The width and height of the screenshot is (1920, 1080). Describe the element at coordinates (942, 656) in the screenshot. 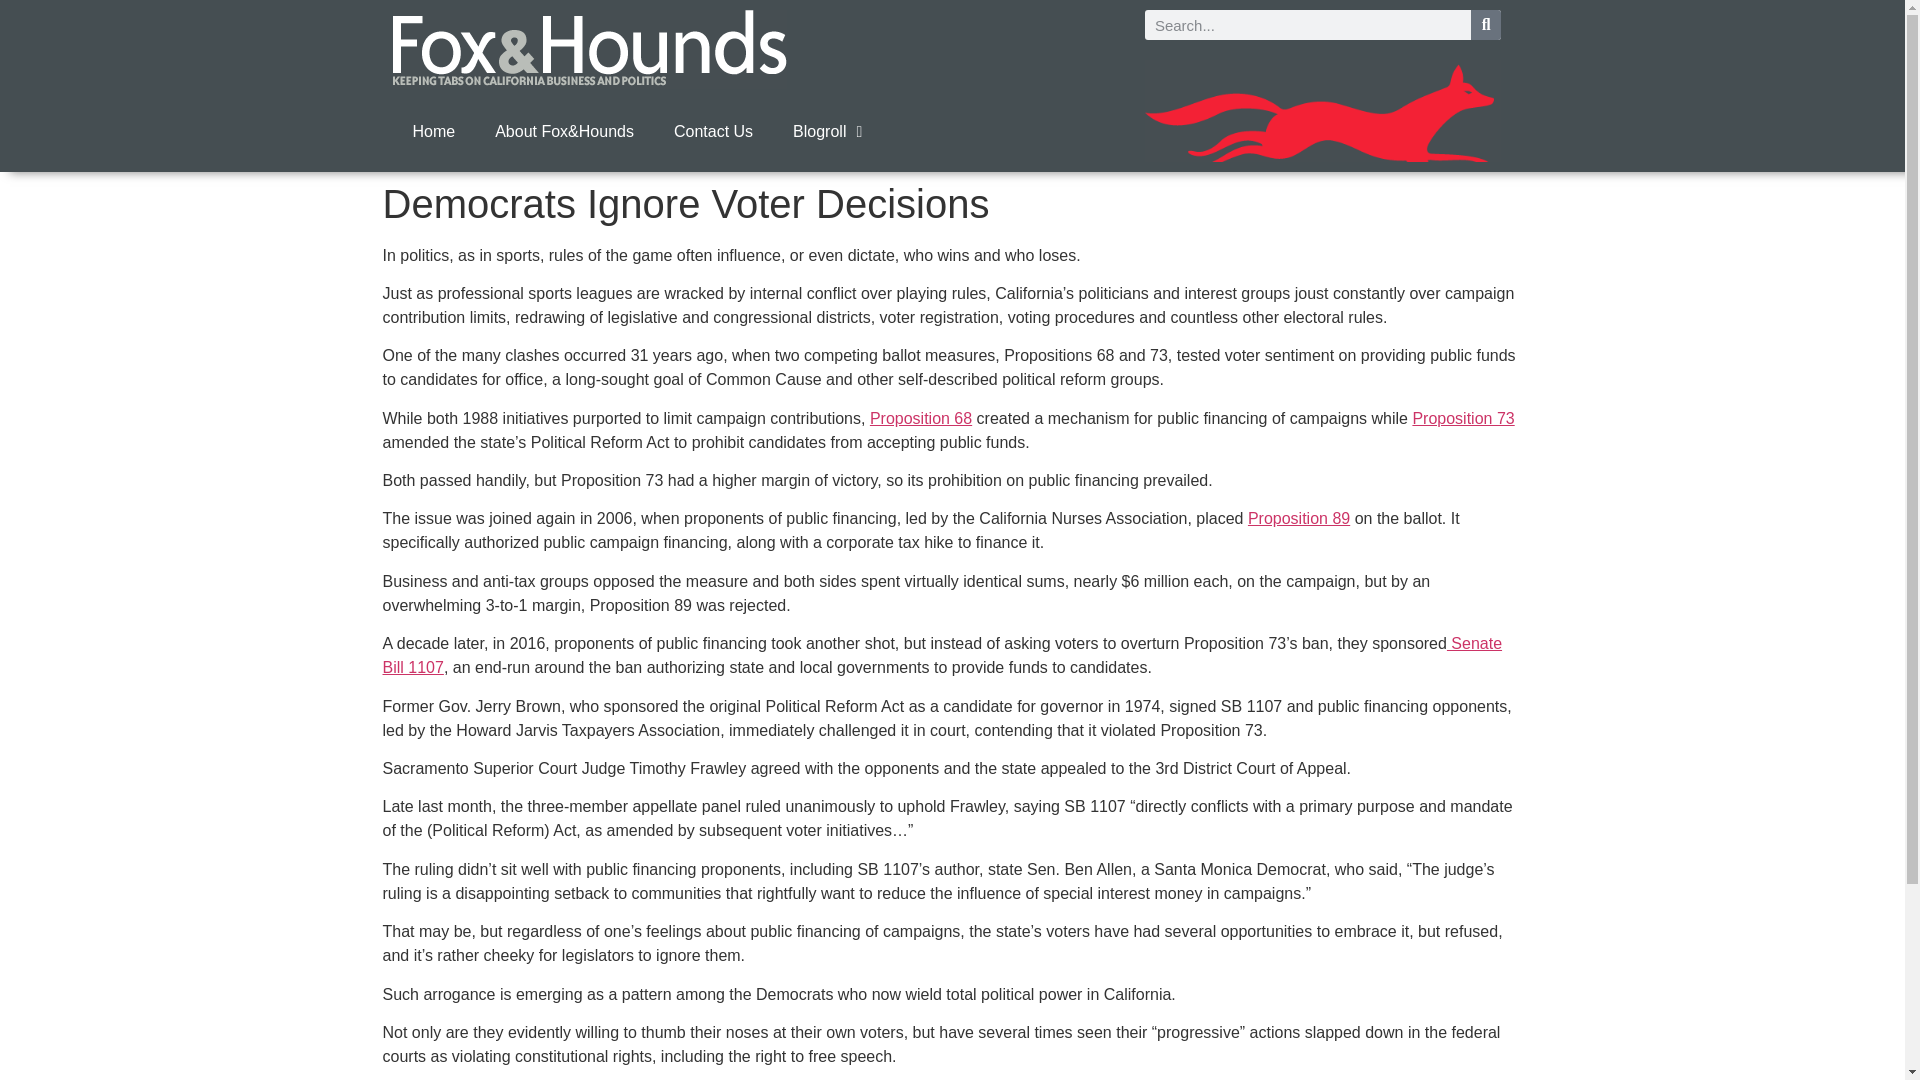

I see `Senate Bill 1107` at that location.